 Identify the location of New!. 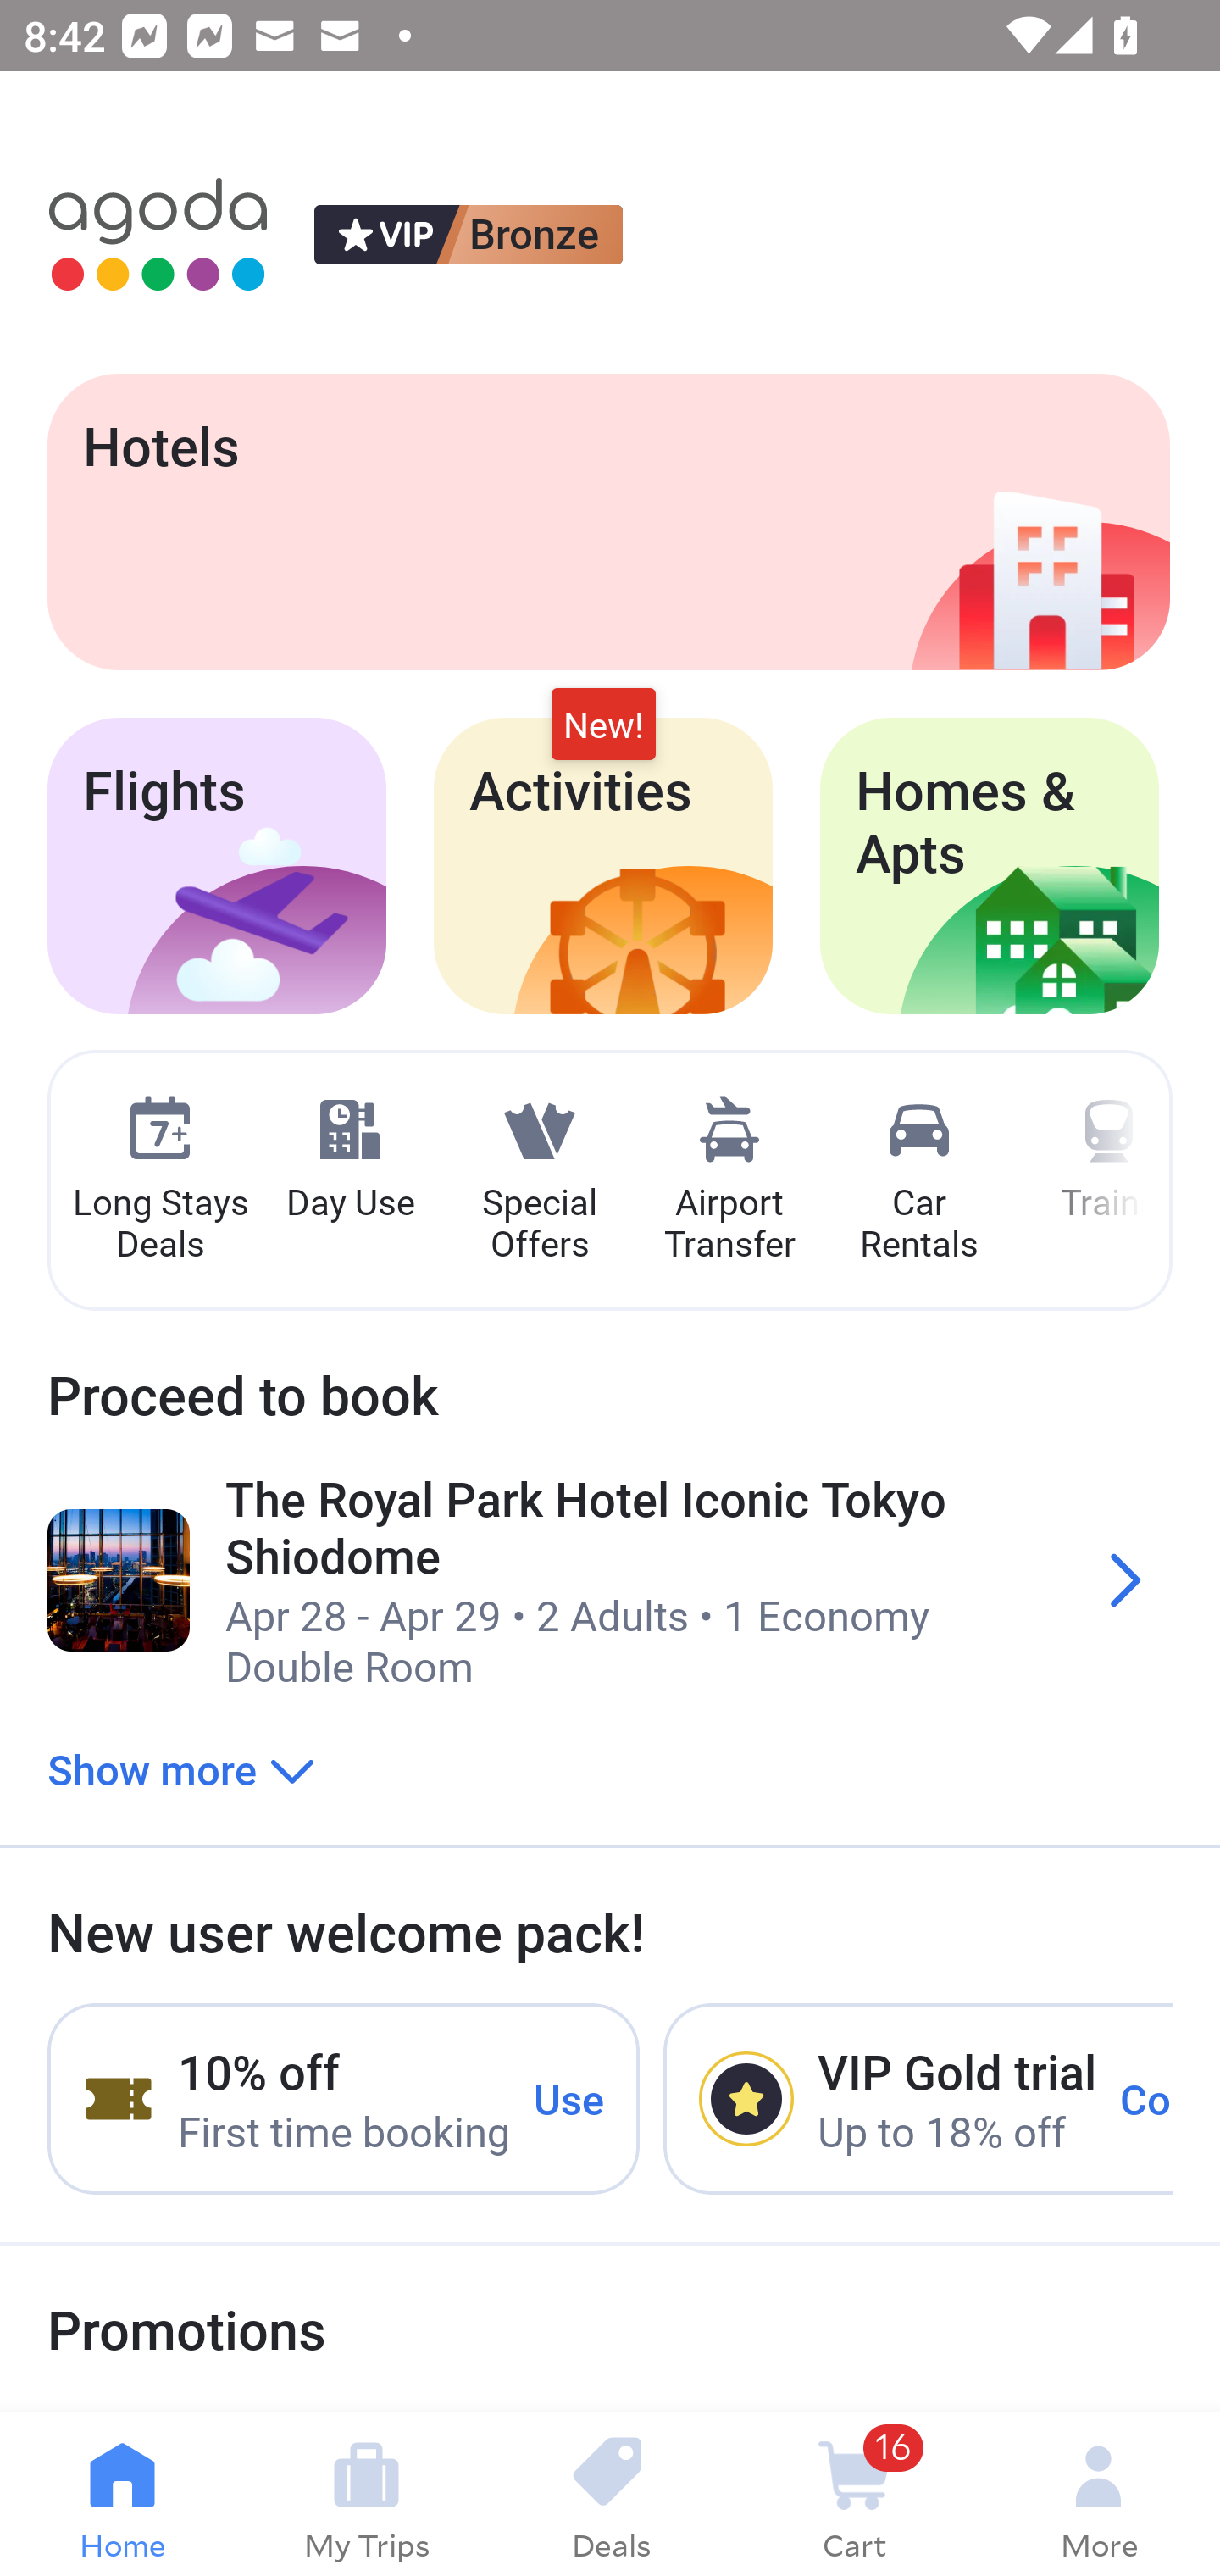
(603, 725).